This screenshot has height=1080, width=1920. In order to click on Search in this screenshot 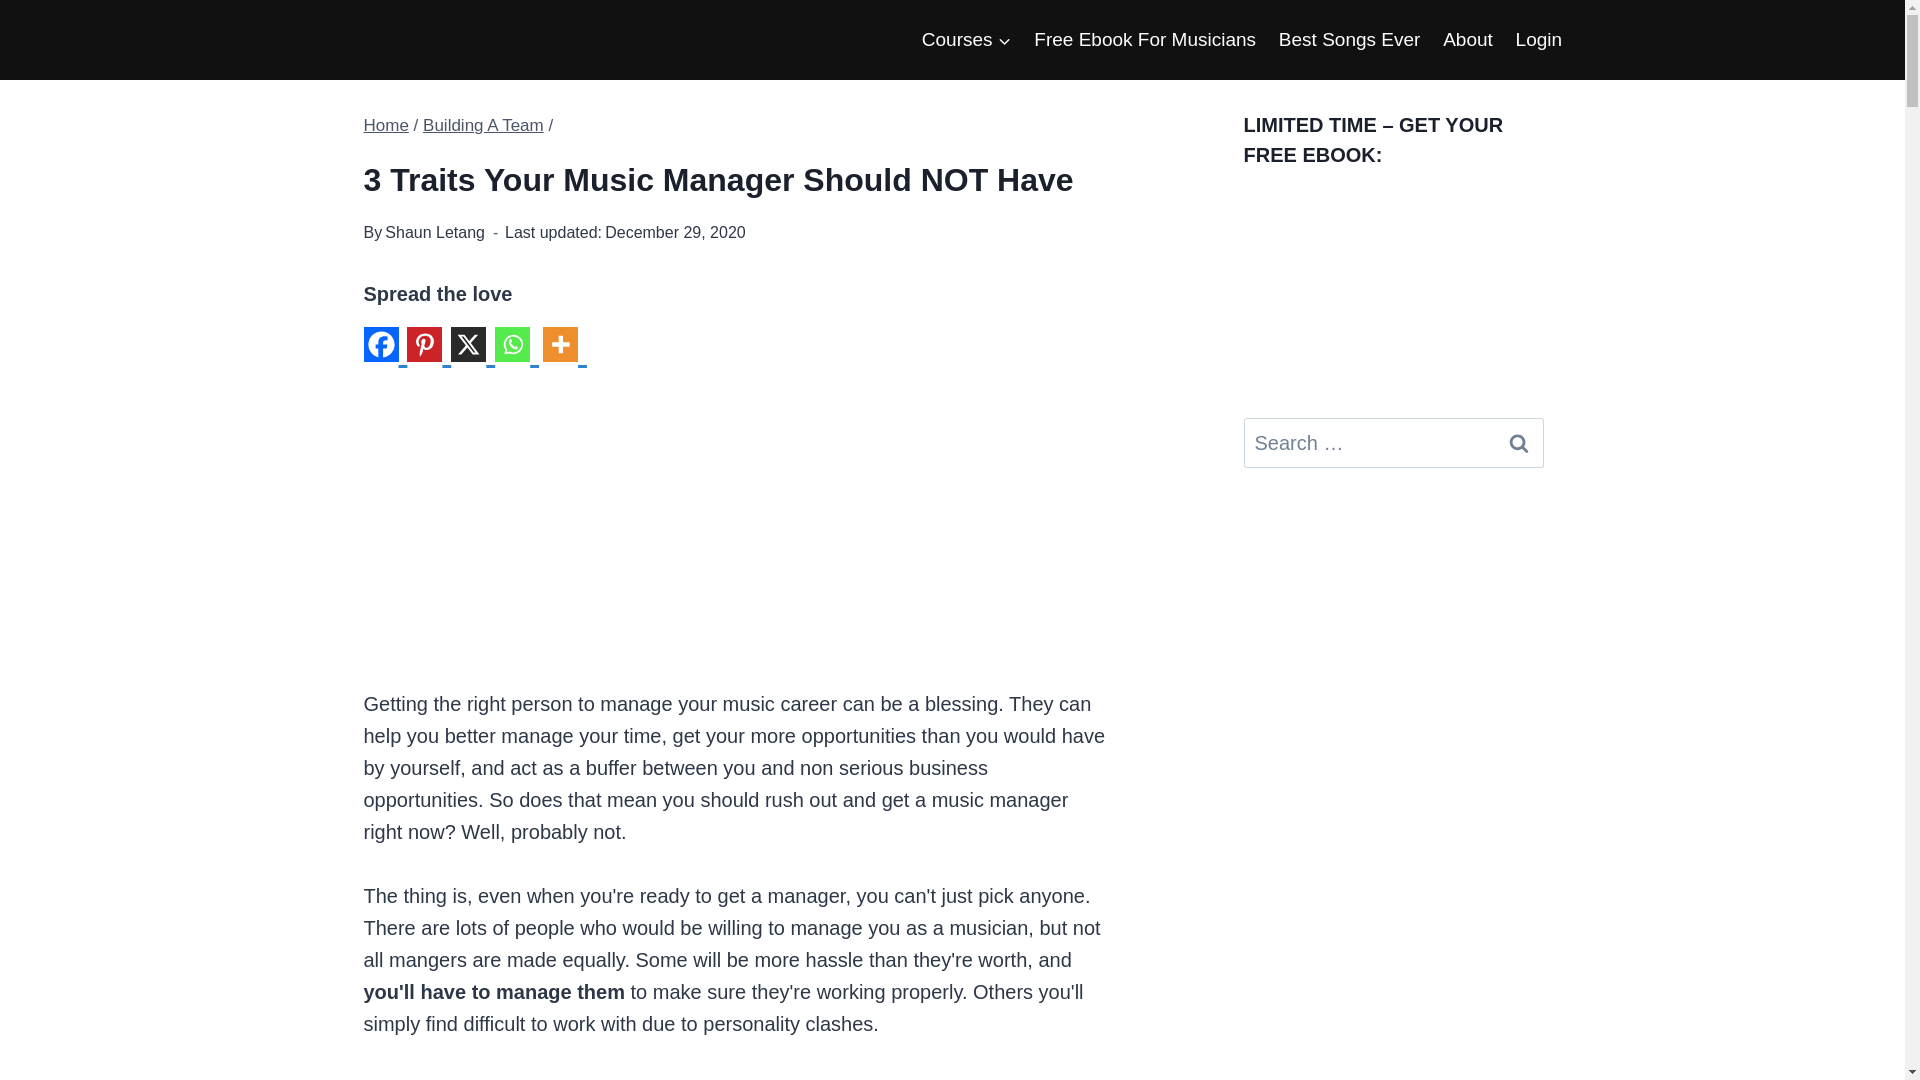, I will do `click(1518, 442)`.